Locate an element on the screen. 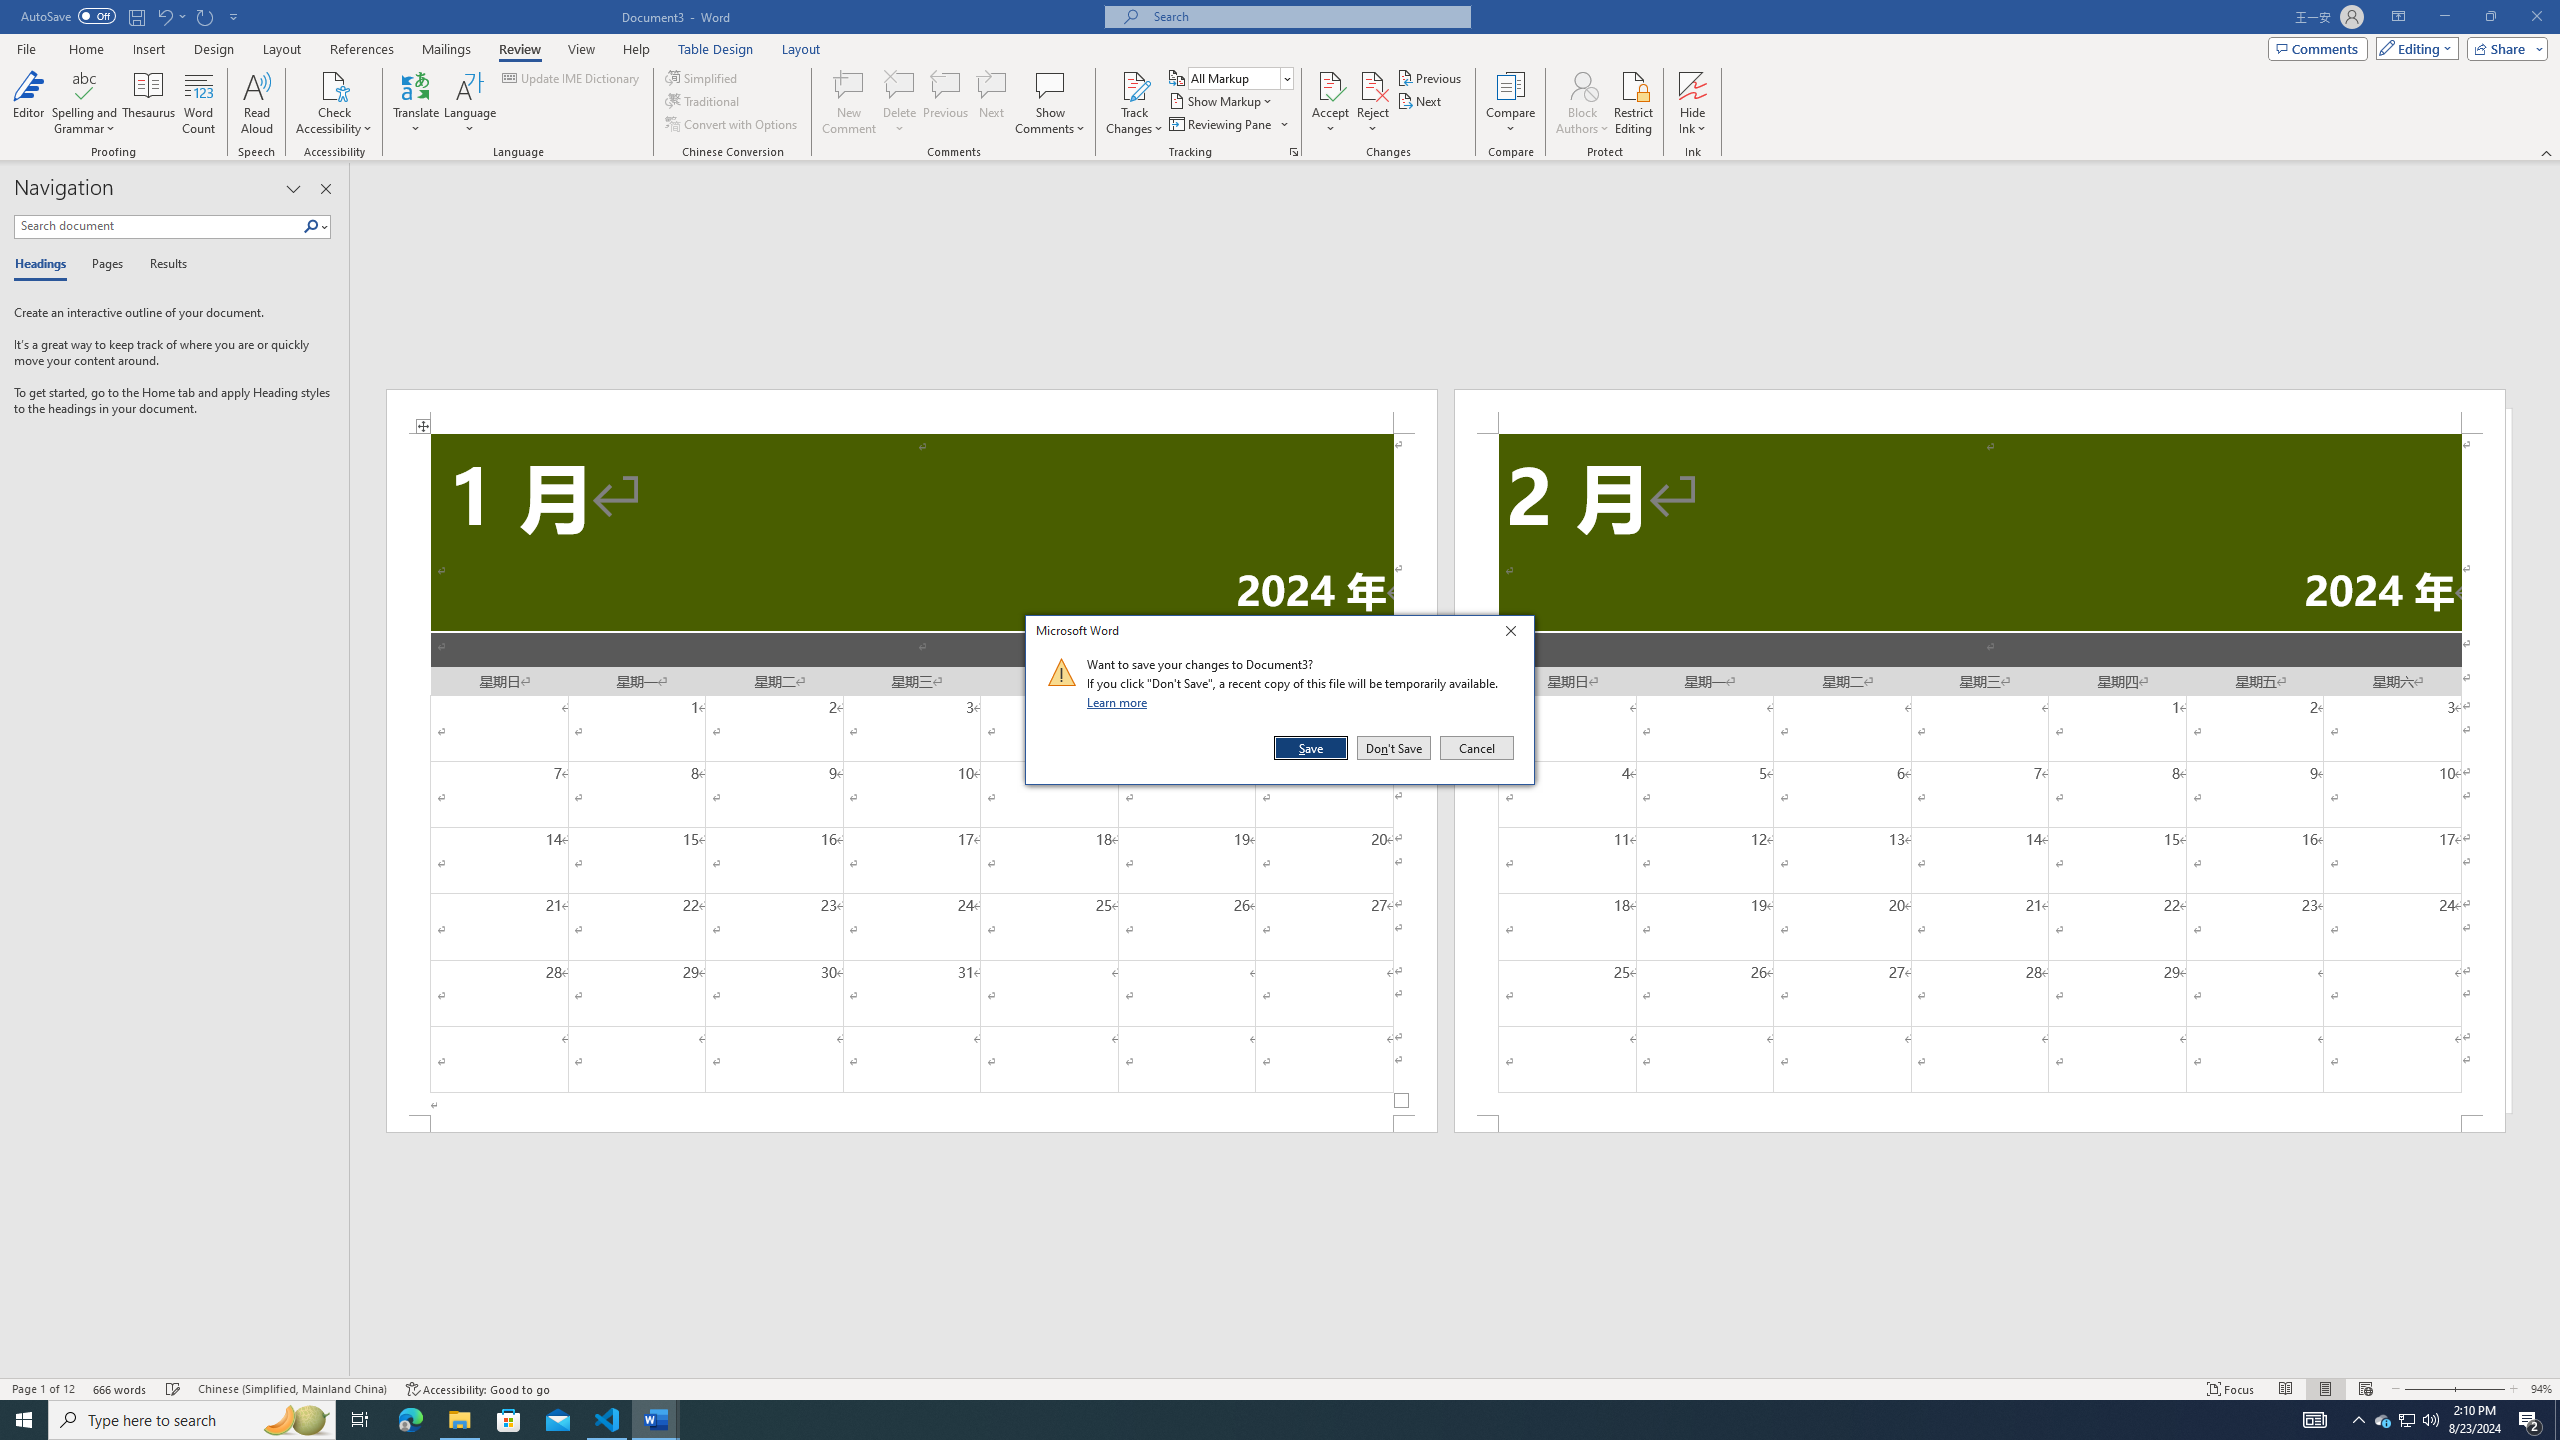 This screenshot has height=1440, width=2560. Spelling and Grammar is located at coordinates (86, 103).